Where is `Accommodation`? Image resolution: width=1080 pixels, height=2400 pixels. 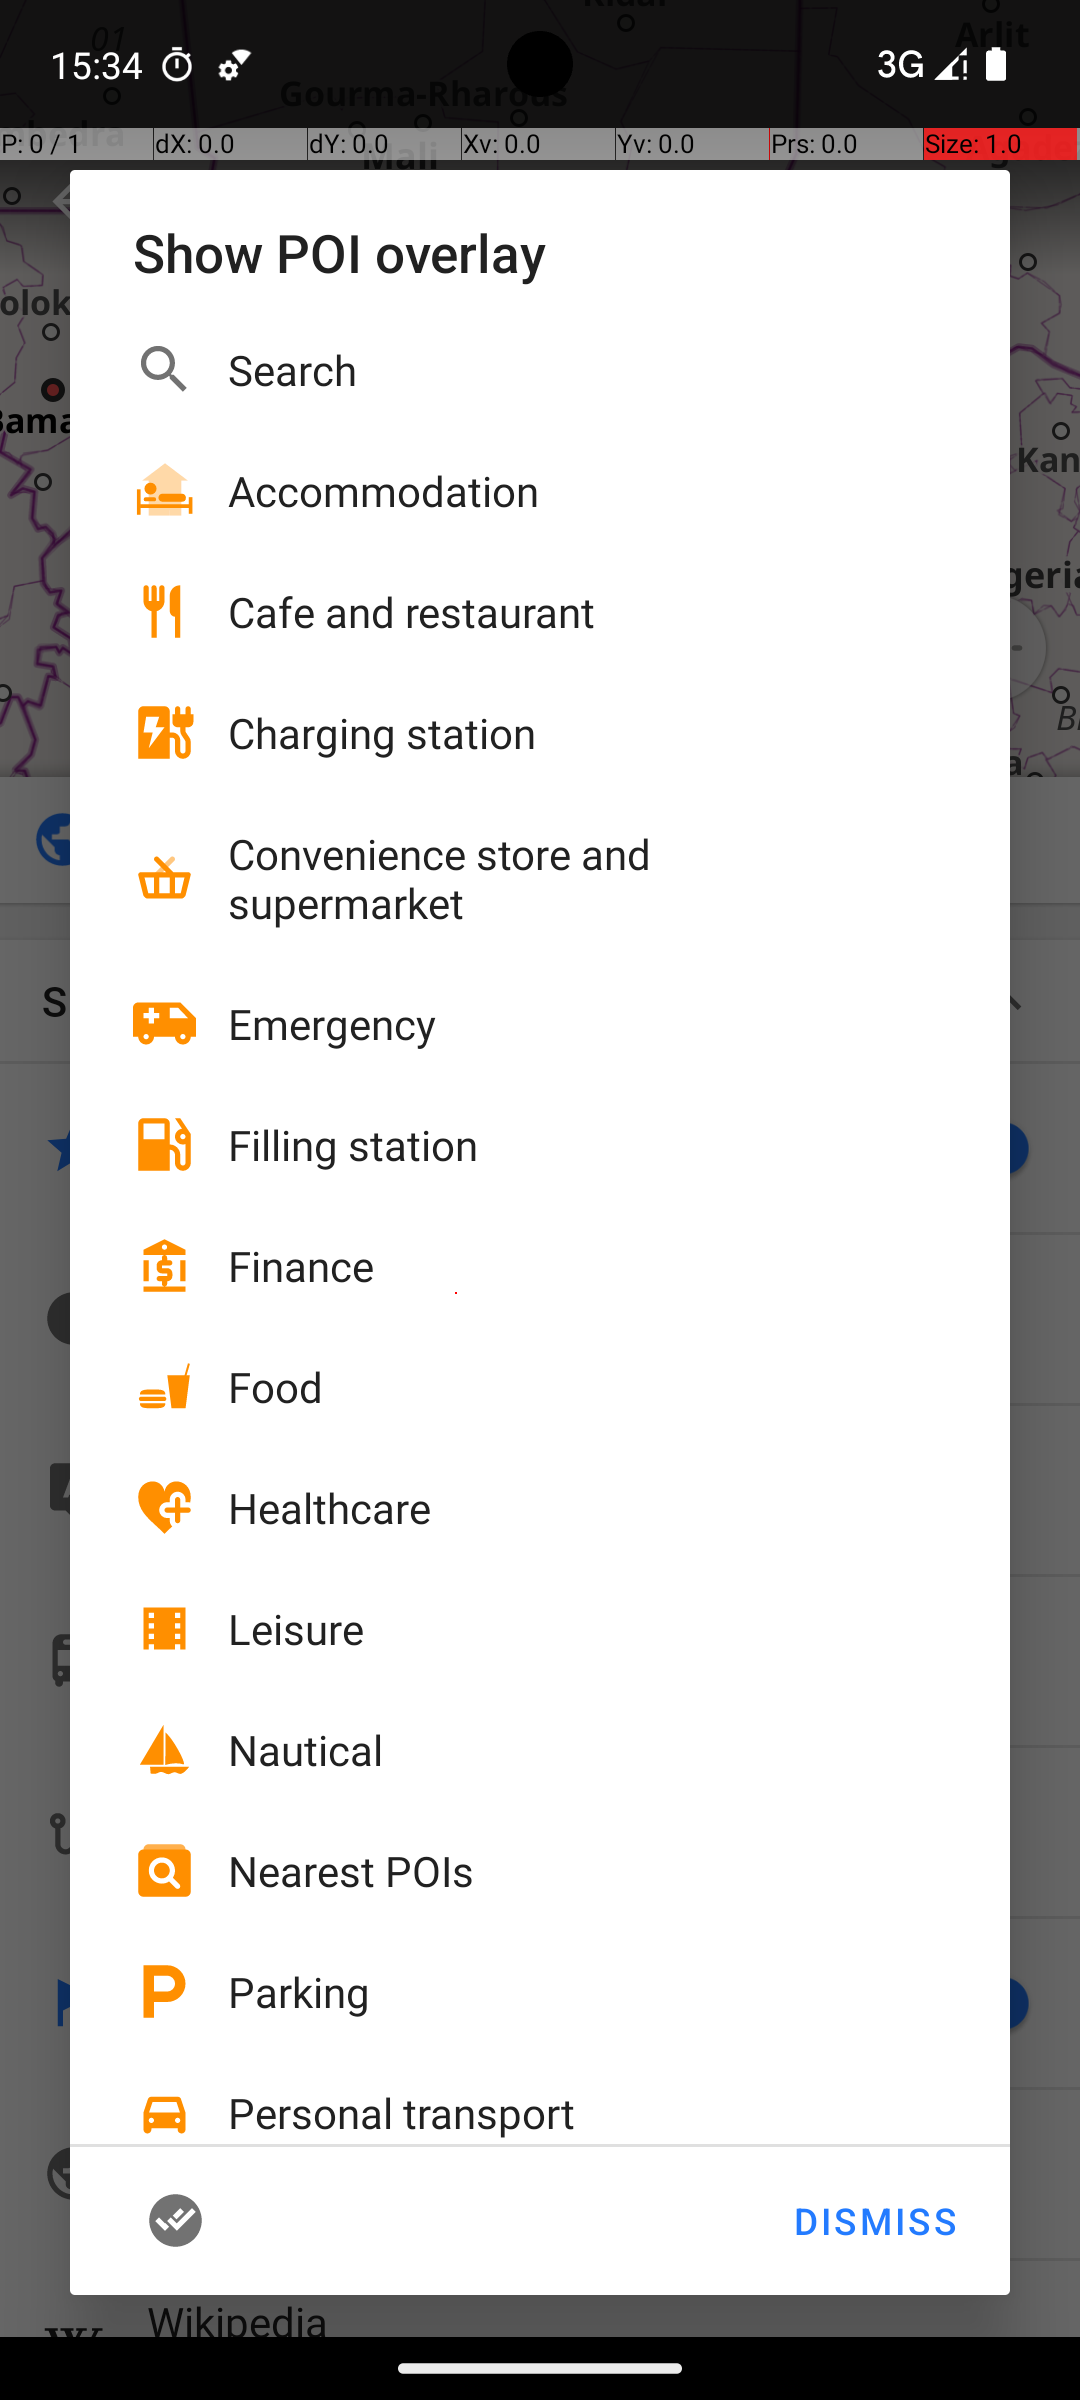 Accommodation is located at coordinates (384, 490).